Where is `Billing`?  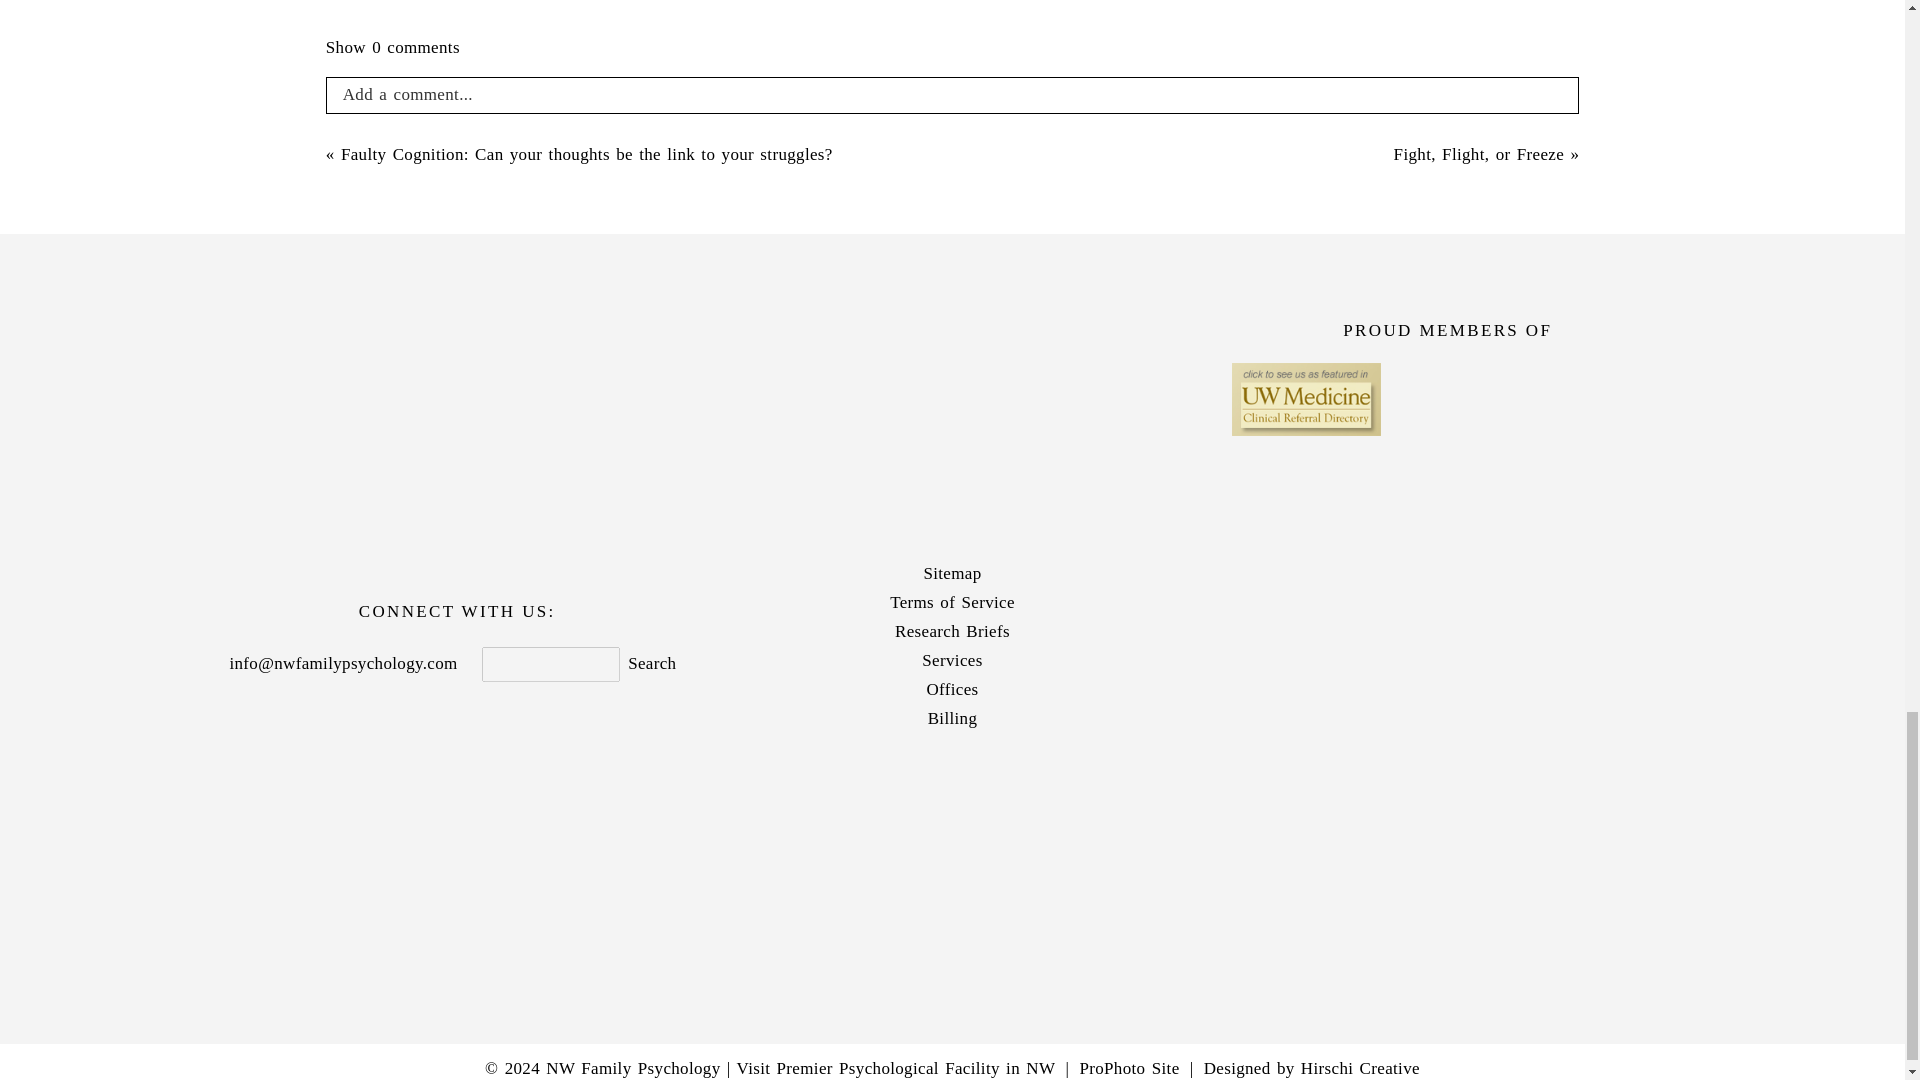
Billing is located at coordinates (952, 720).